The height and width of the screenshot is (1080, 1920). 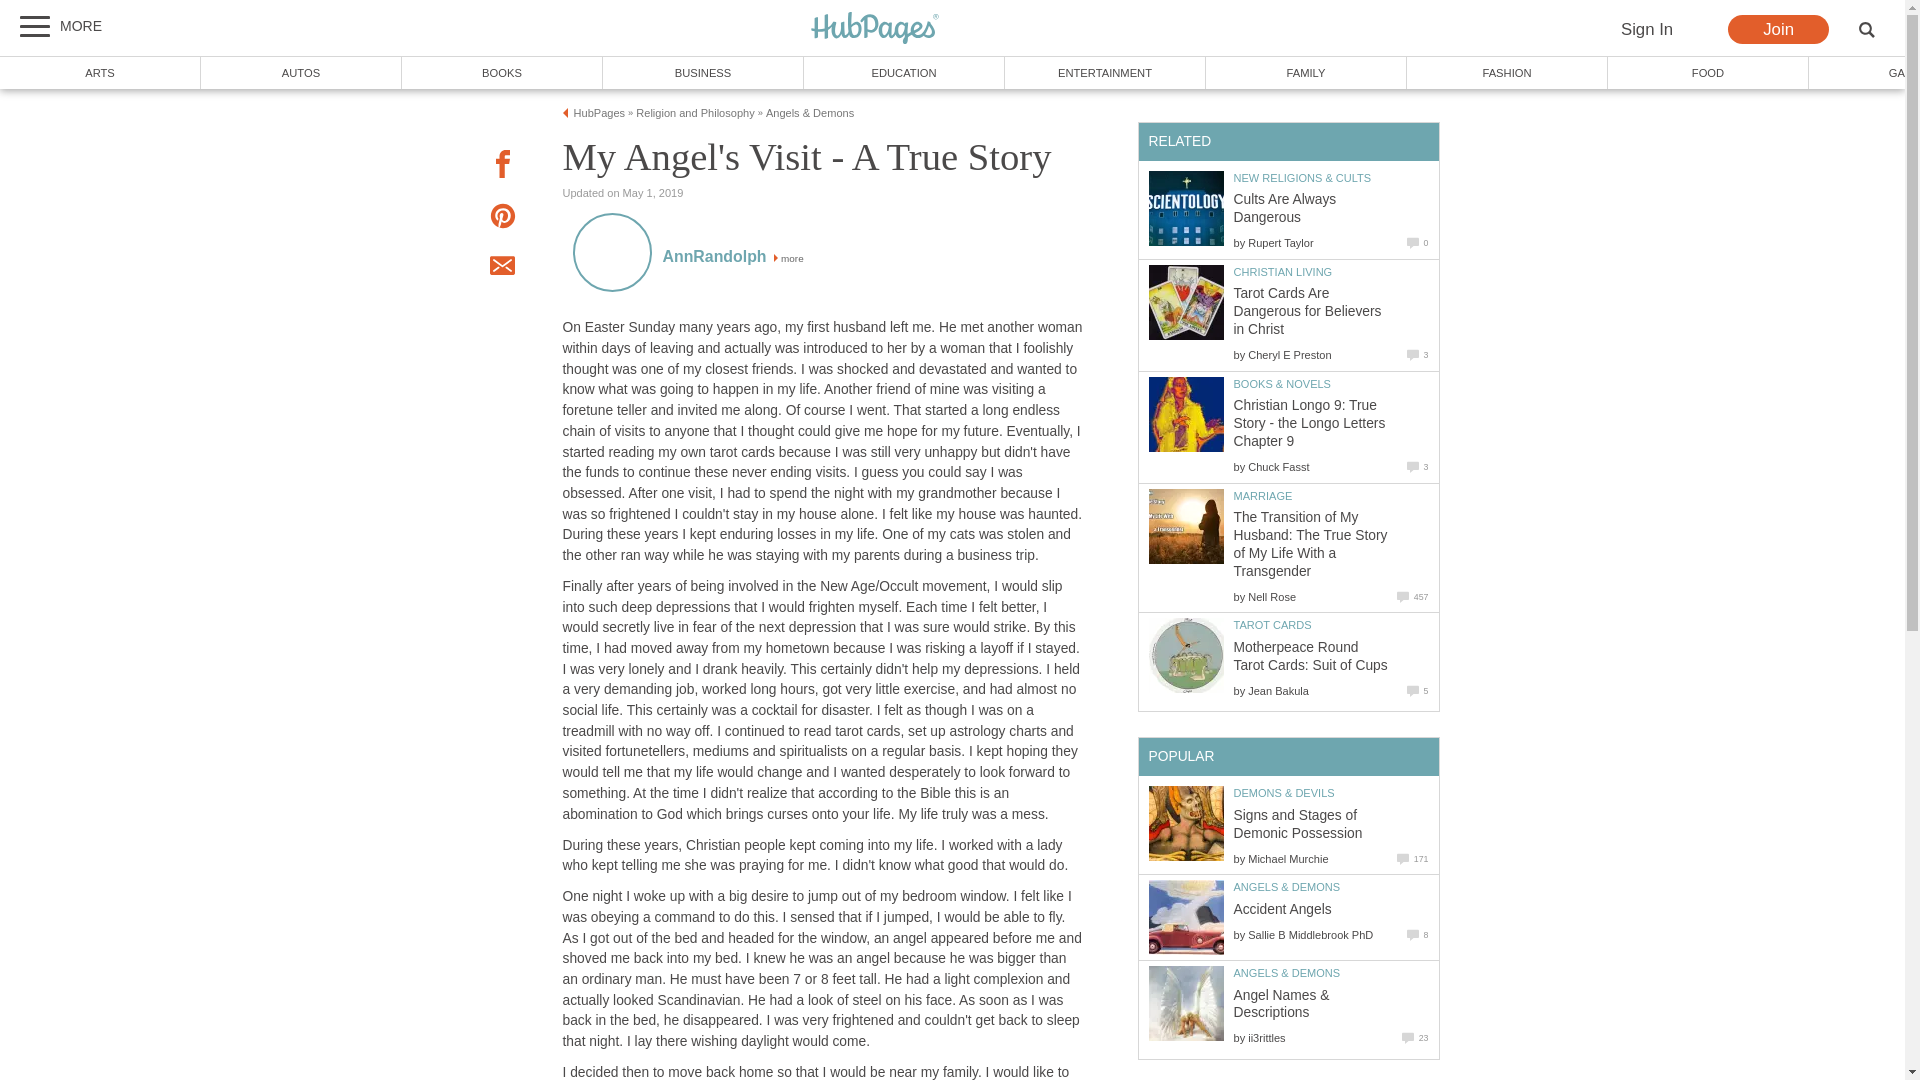 What do you see at coordinates (1186, 655) in the screenshot?
I see `Motherpeace Round Tarot Cards: Suit of Cups` at bounding box center [1186, 655].